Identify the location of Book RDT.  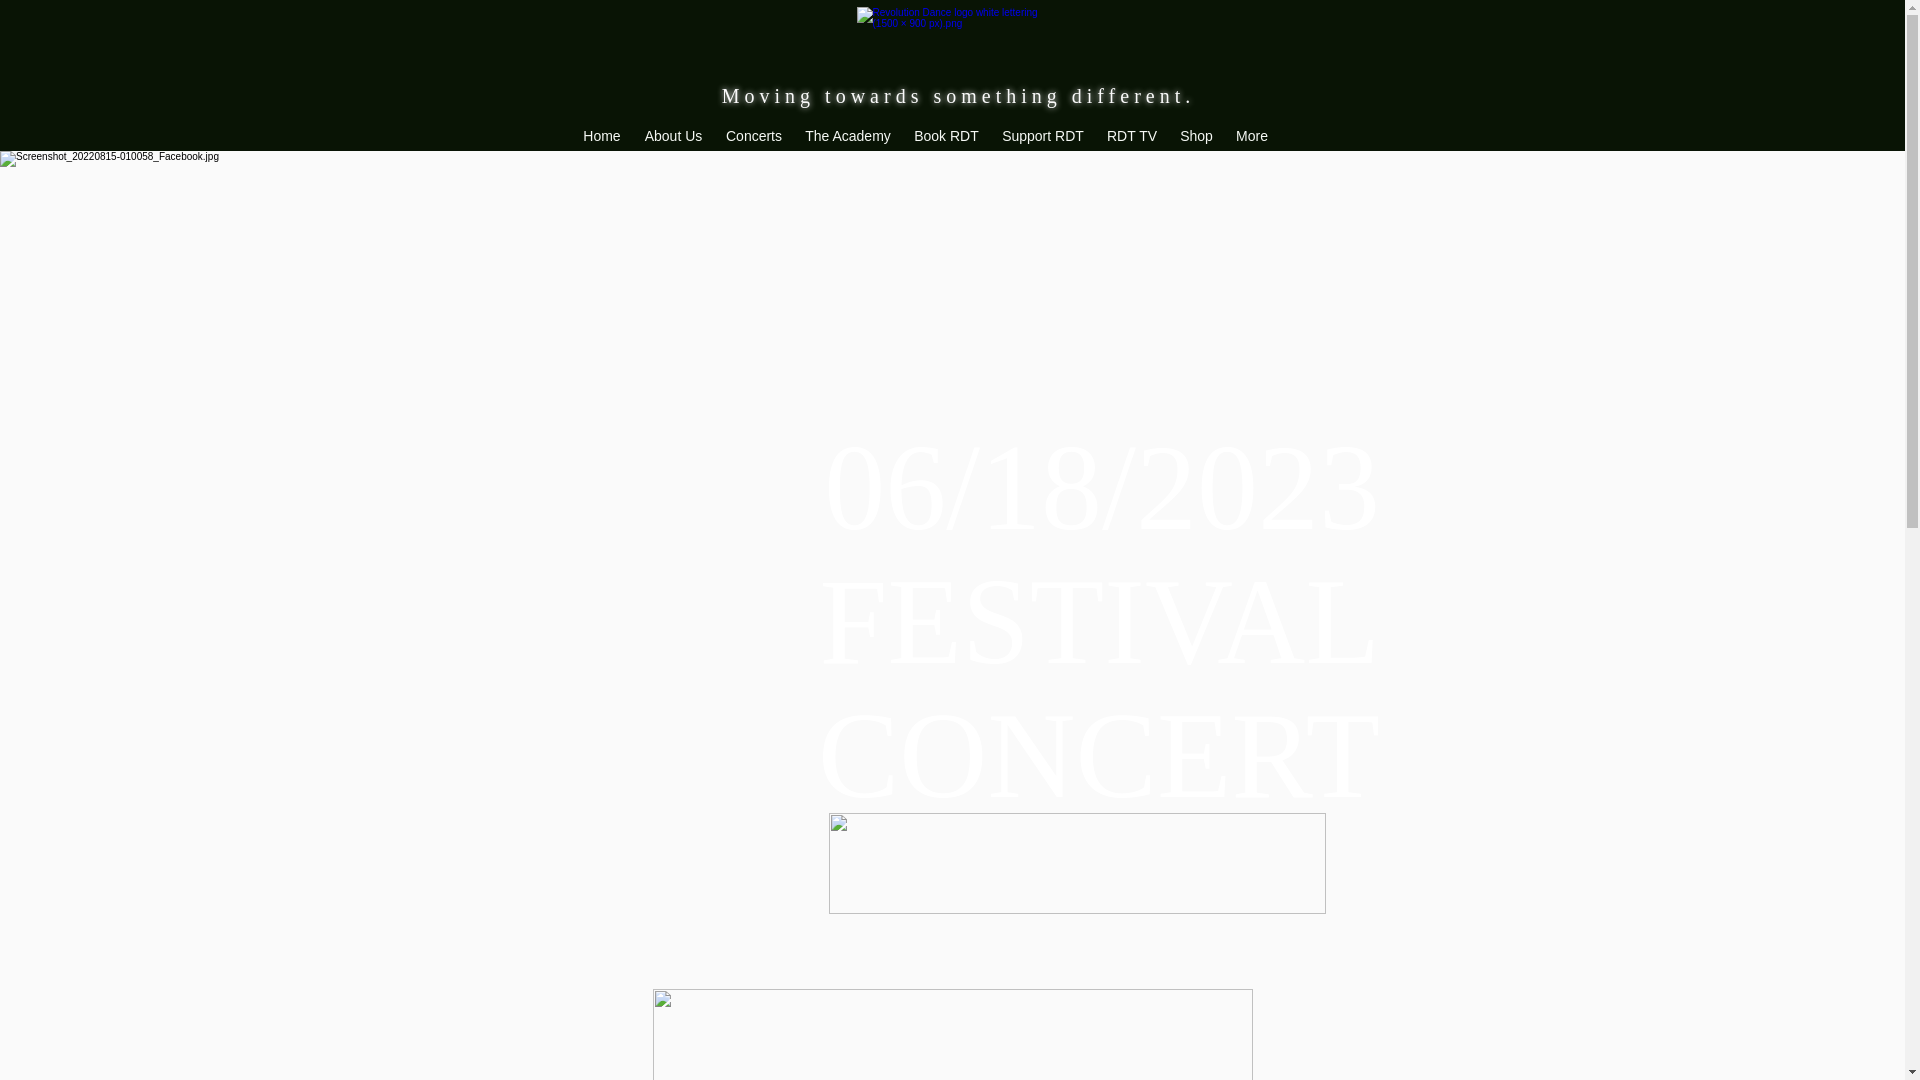
(946, 136).